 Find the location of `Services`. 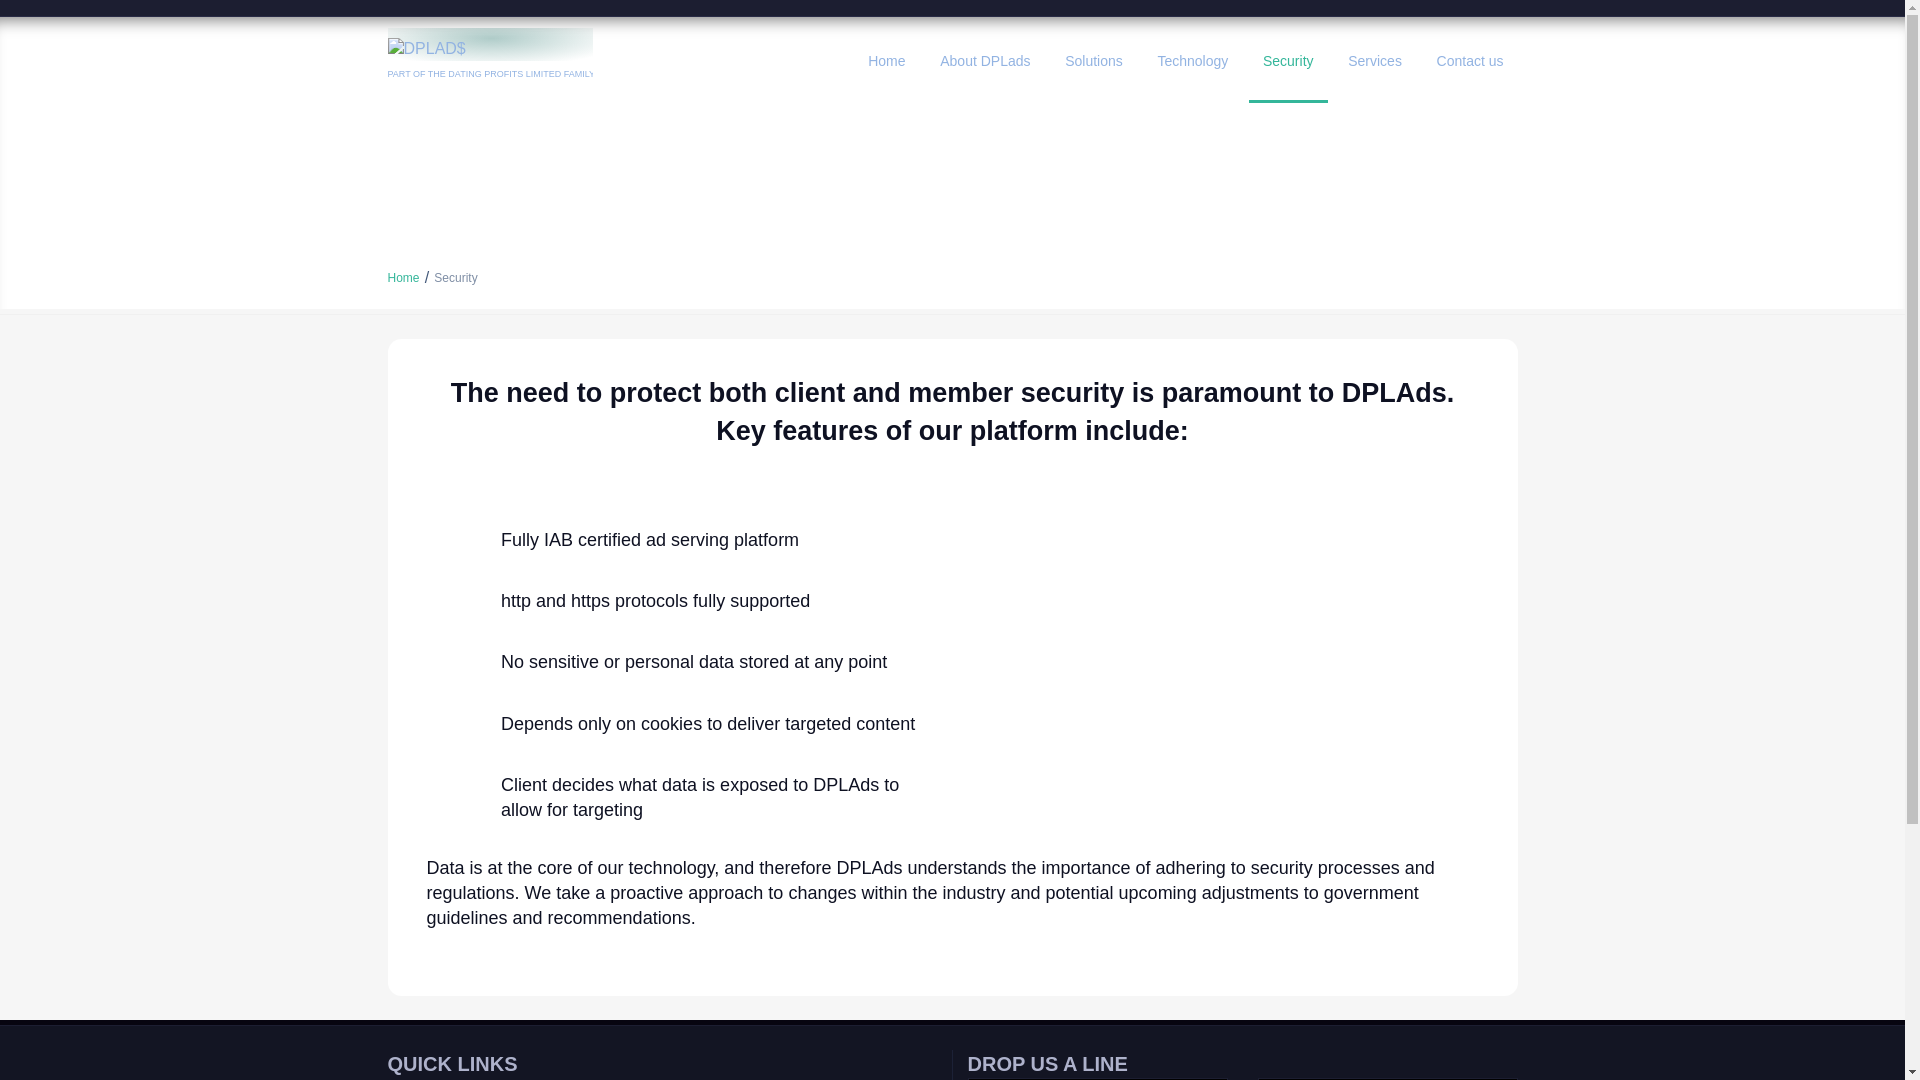

Services is located at coordinates (1375, 60).